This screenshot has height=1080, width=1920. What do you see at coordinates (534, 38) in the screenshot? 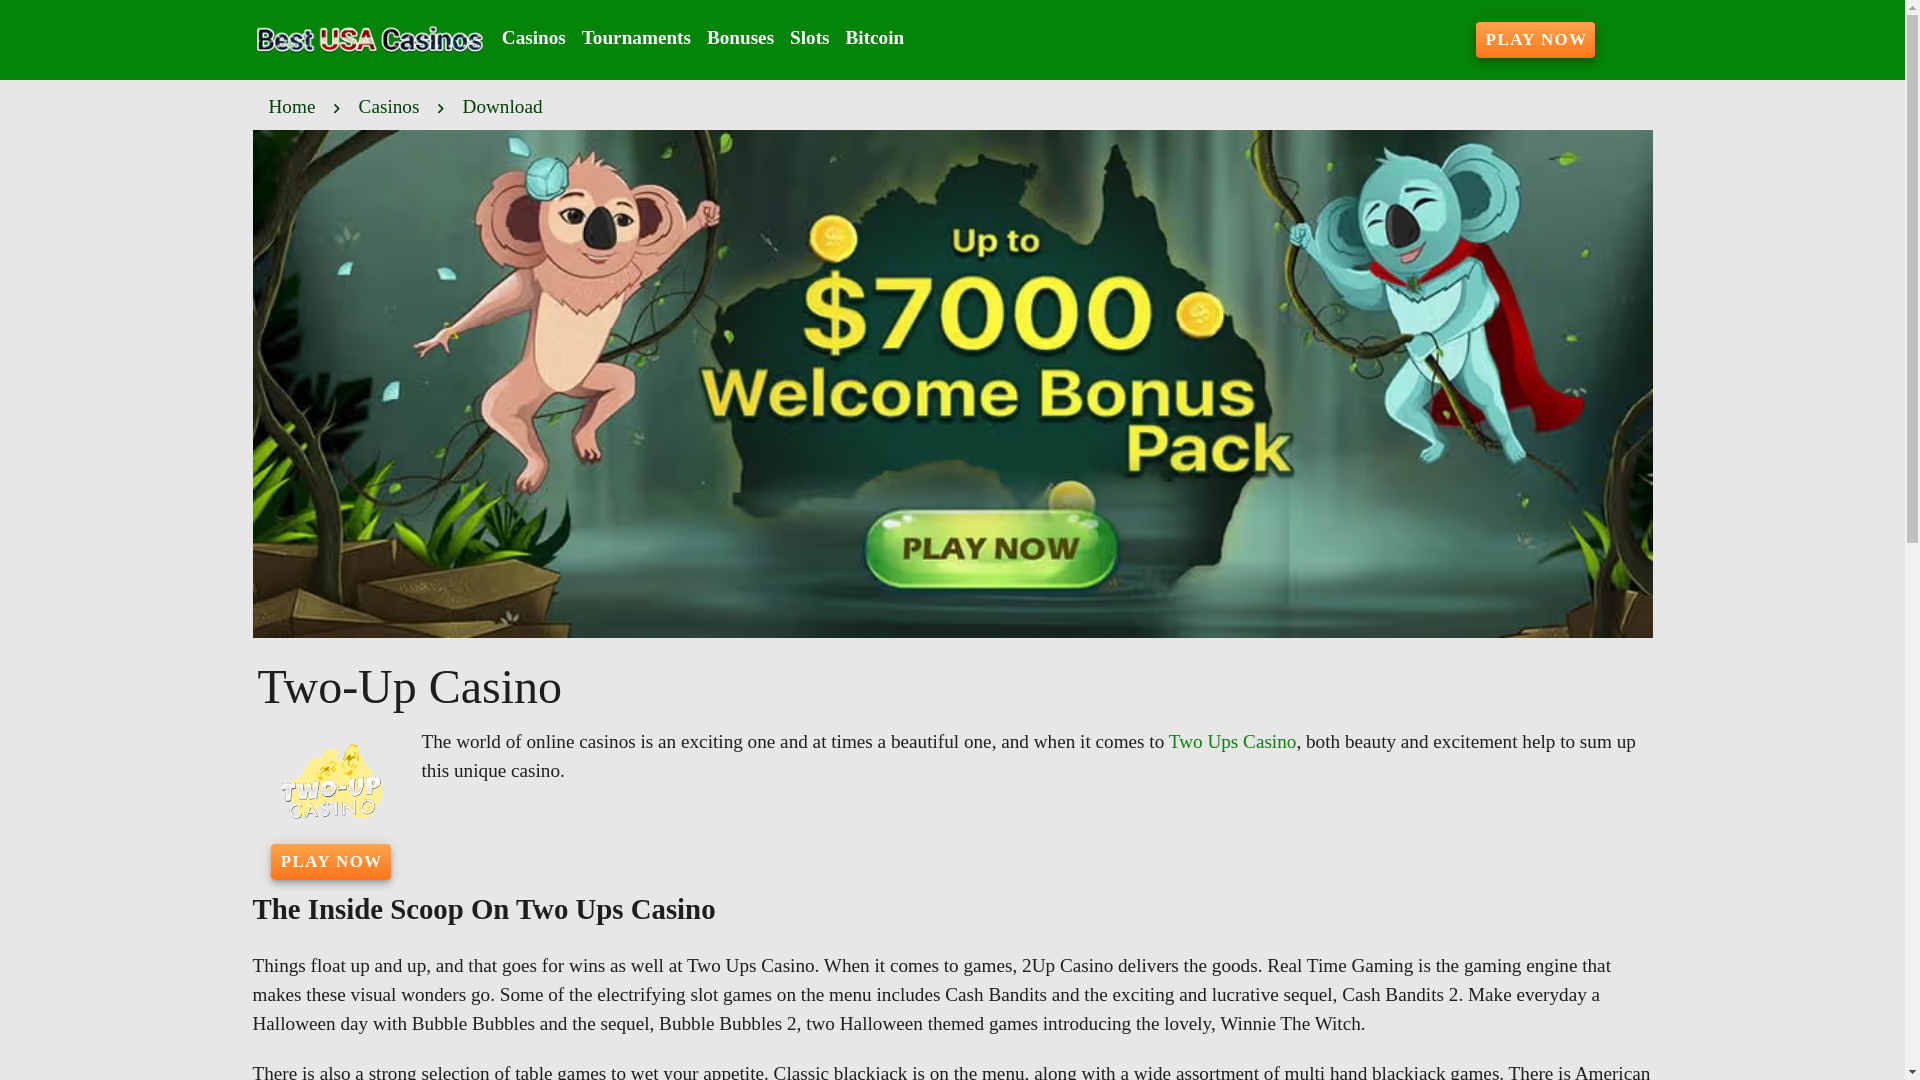
I see `Casinos` at bounding box center [534, 38].